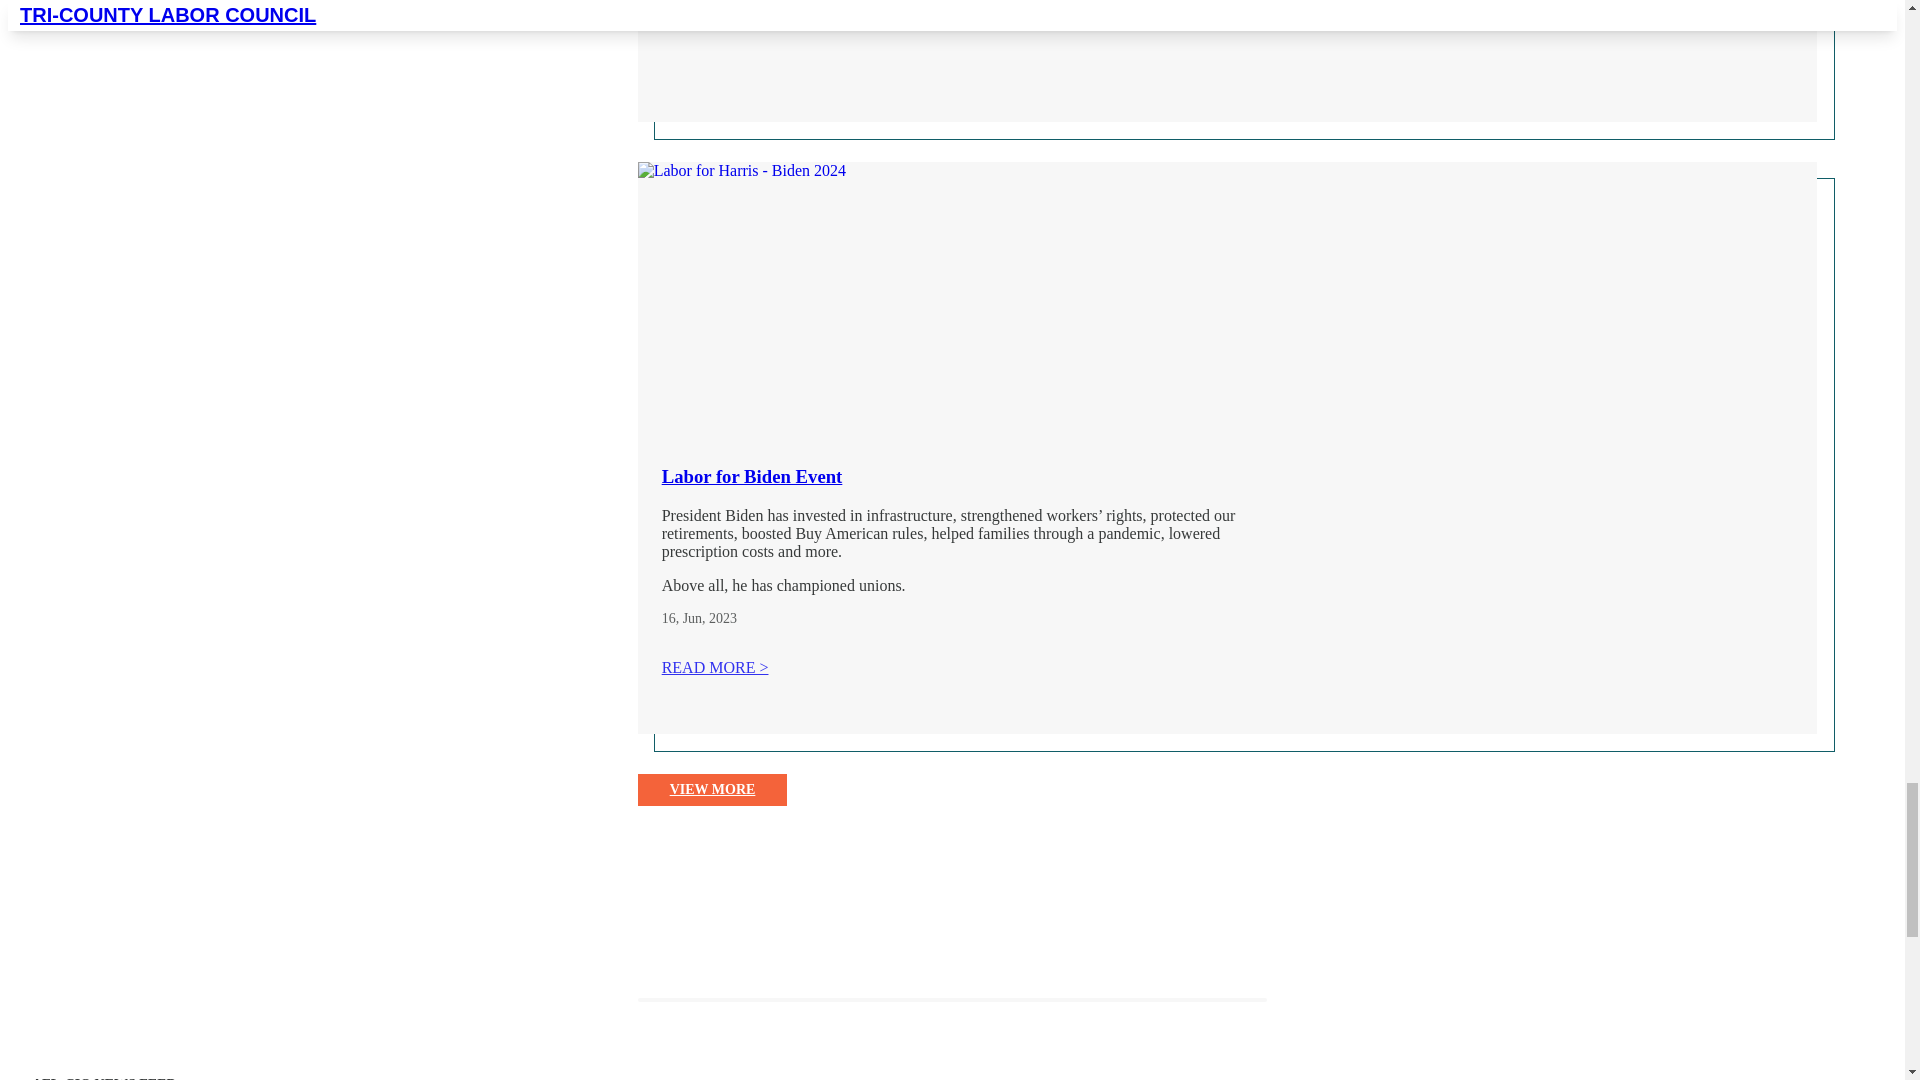 The image size is (1920, 1080). I want to click on Friday, June 16, 2023 - 13:04, so click(710, 618).